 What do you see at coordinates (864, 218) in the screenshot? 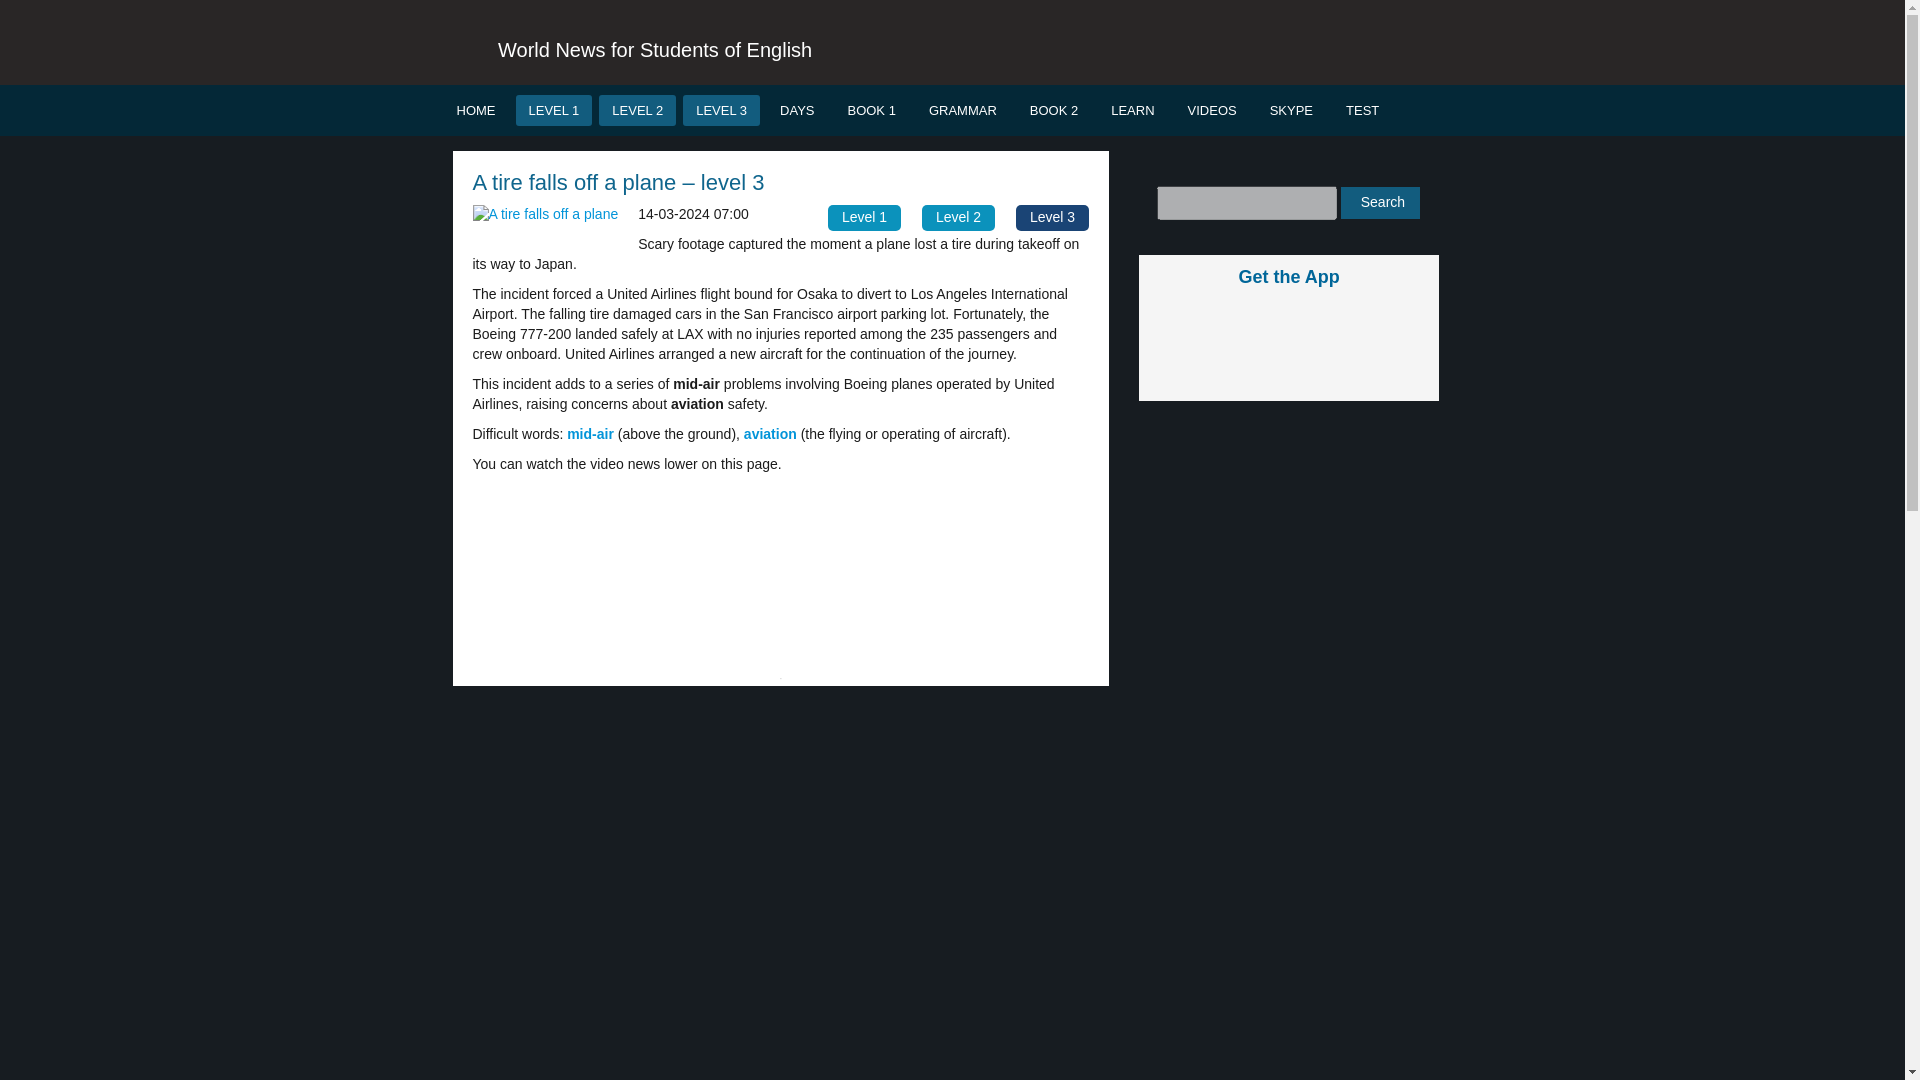
I see `Level 1` at bounding box center [864, 218].